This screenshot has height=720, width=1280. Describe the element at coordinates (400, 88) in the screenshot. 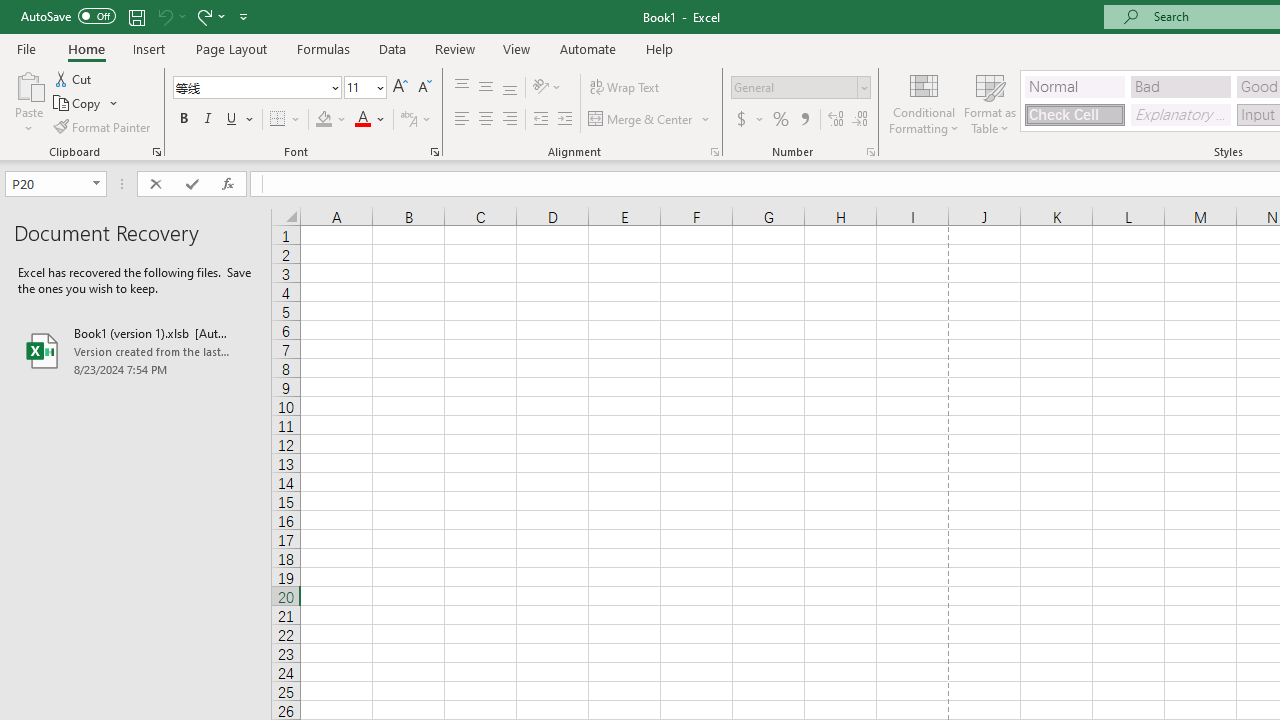

I see `Increase Font Size` at that location.